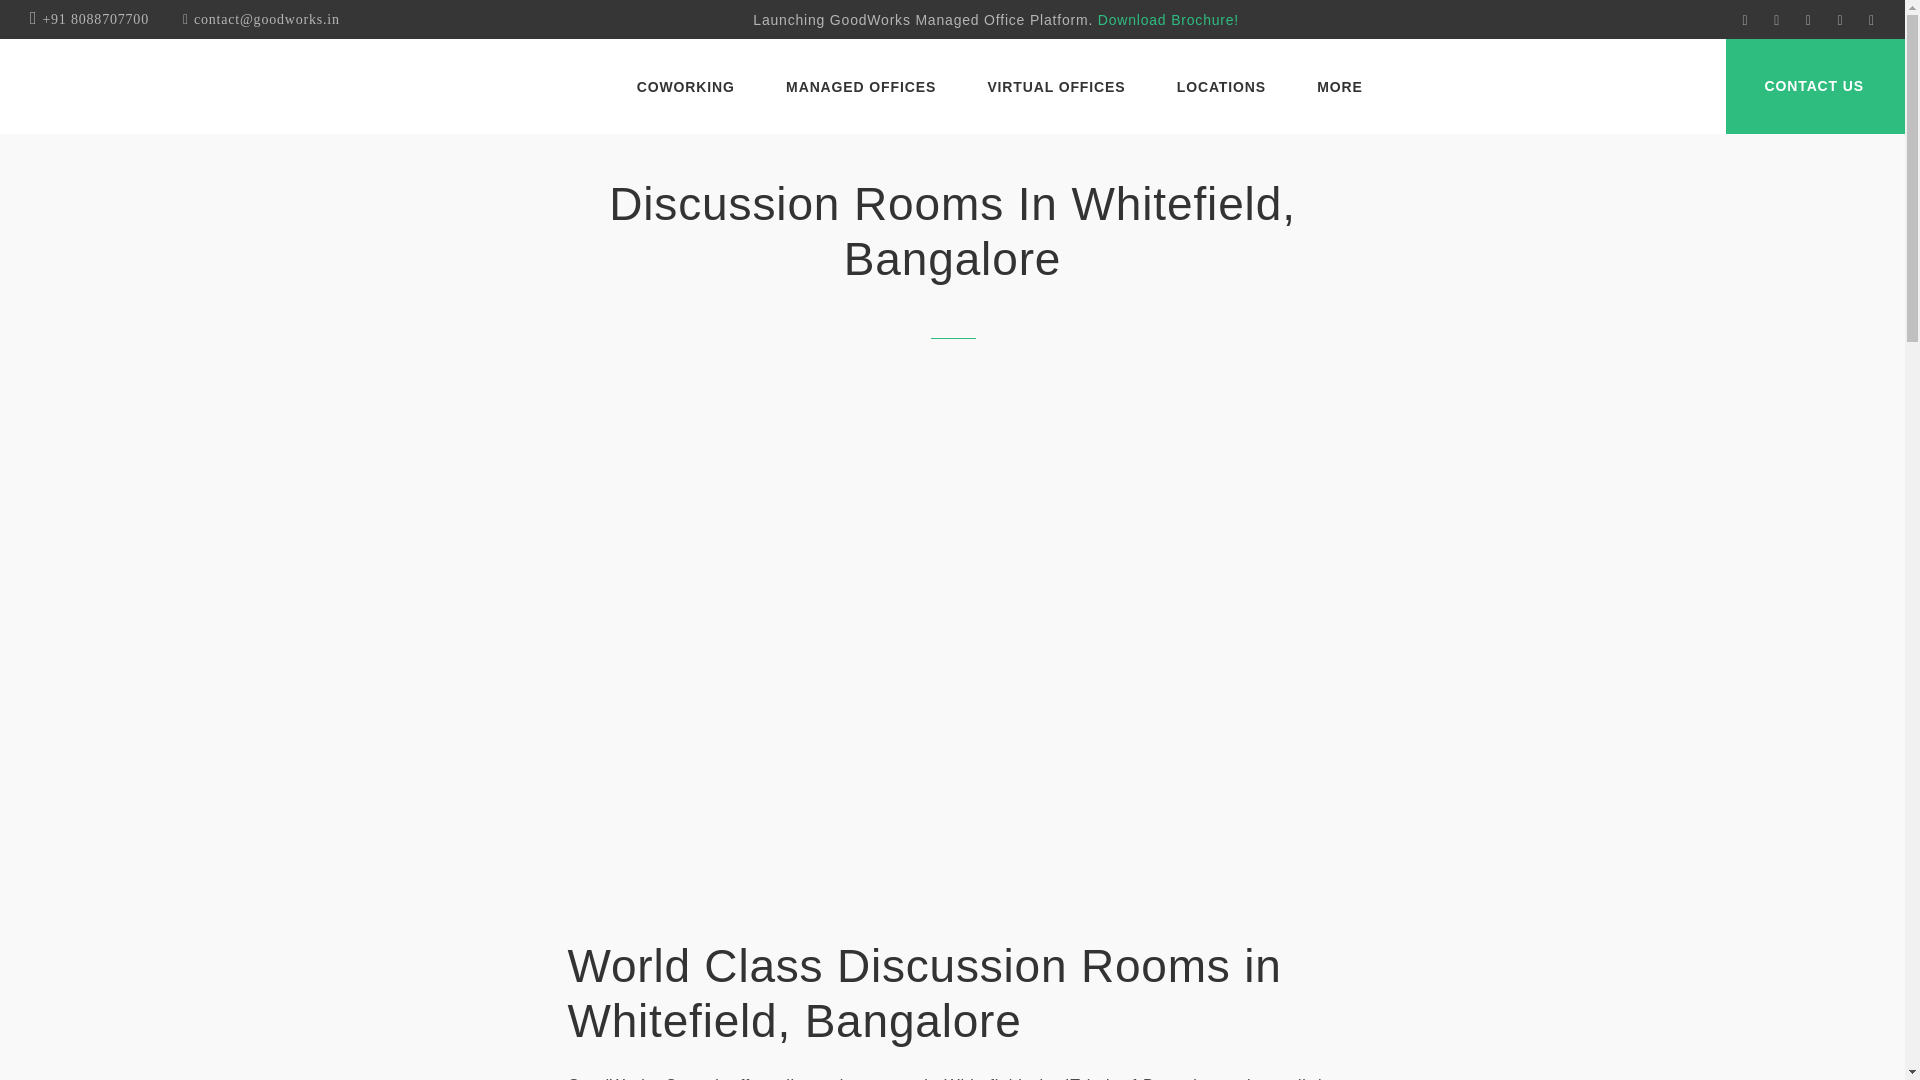 This screenshot has height=1080, width=1920. Describe the element at coordinates (860, 88) in the screenshot. I see `MANAGED OFFICES` at that location.